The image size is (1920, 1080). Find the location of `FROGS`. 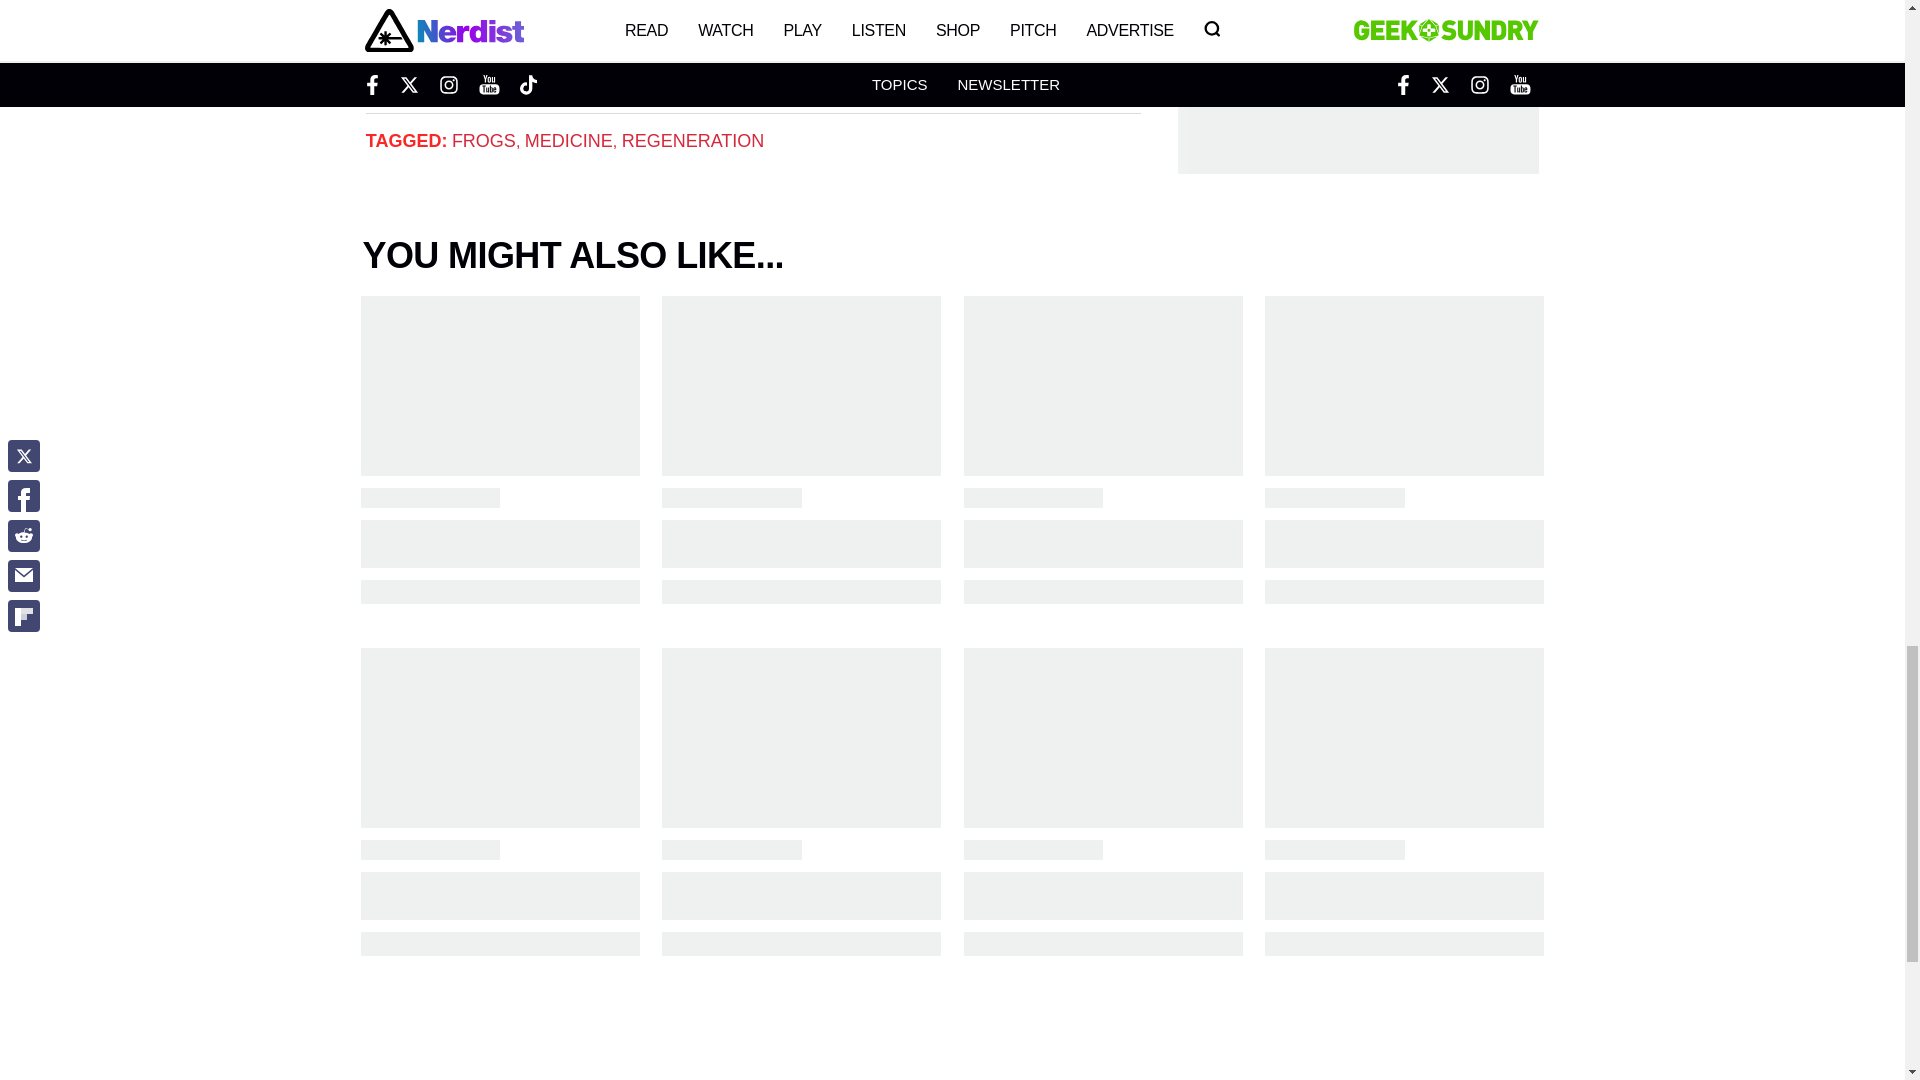

FROGS is located at coordinates (484, 140).